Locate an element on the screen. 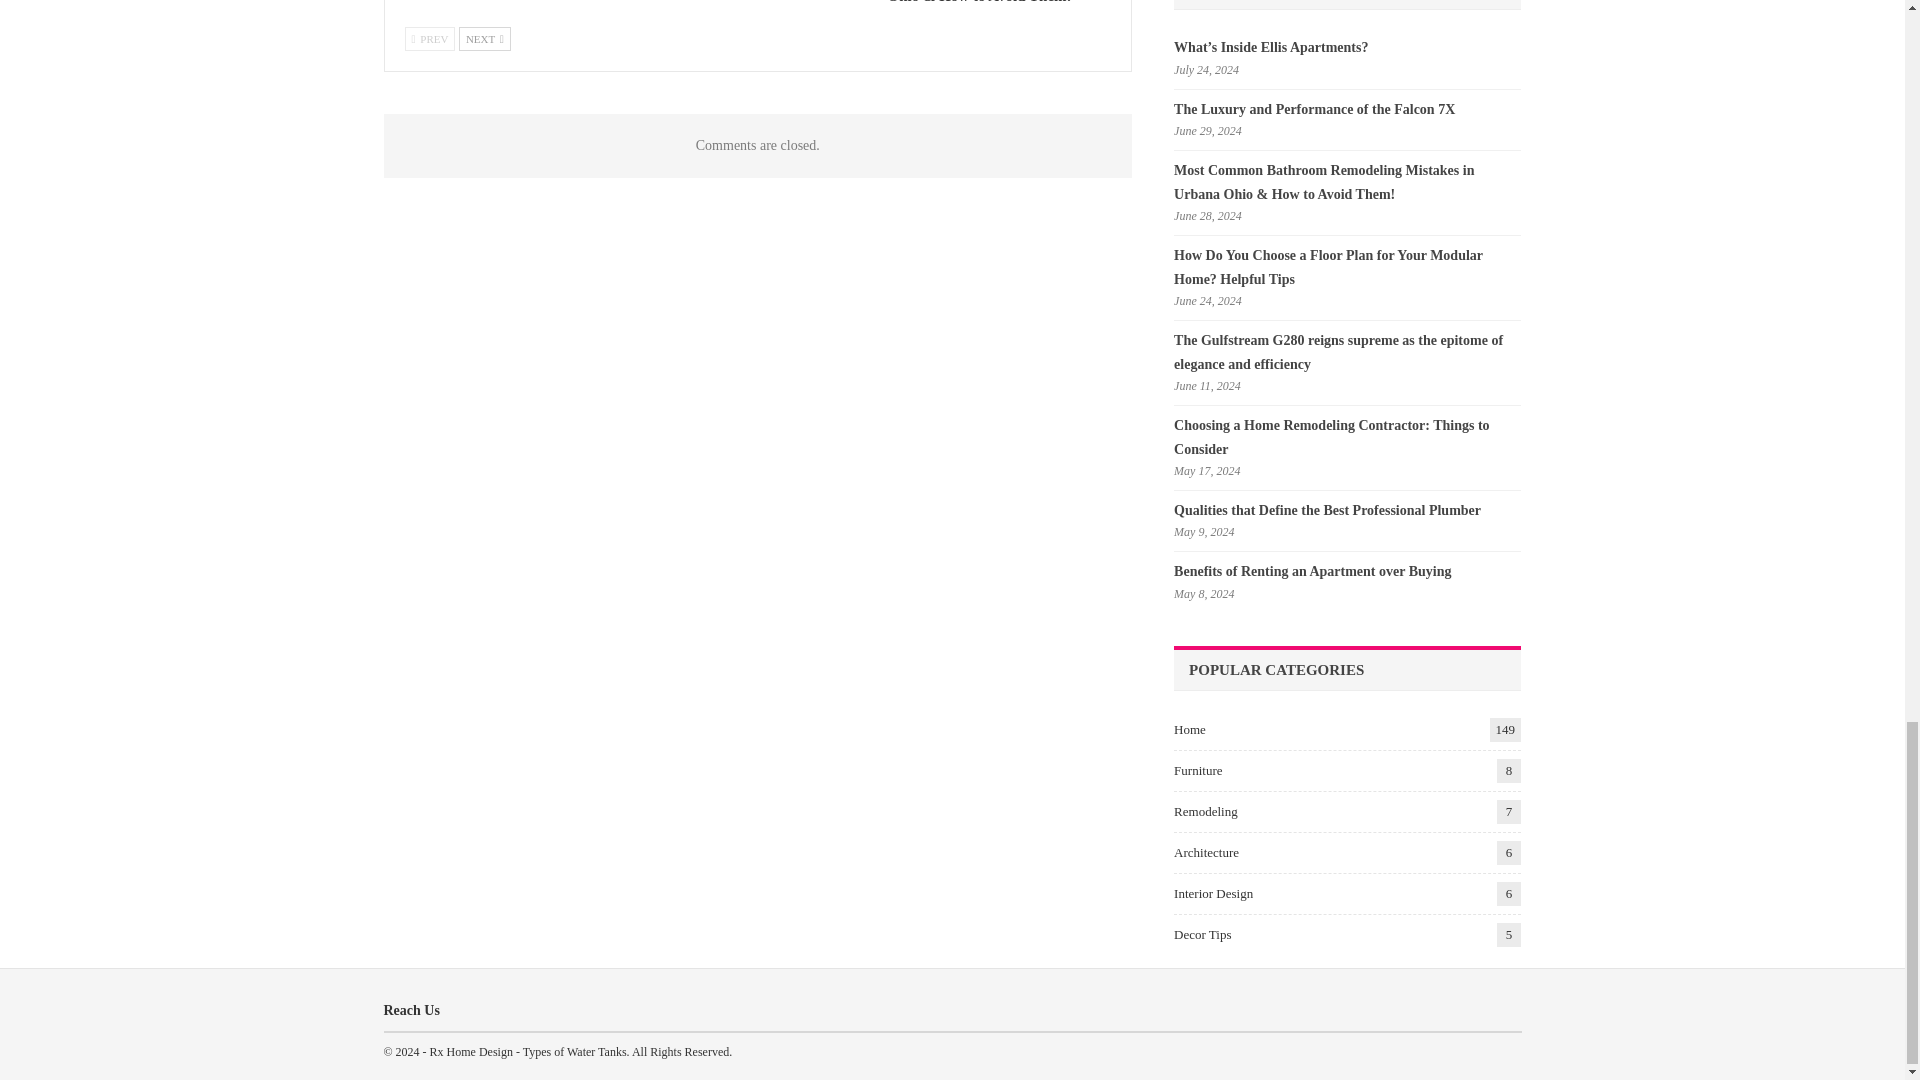 This screenshot has width=1920, height=1080. PREV is located at coordinates (429, 38).